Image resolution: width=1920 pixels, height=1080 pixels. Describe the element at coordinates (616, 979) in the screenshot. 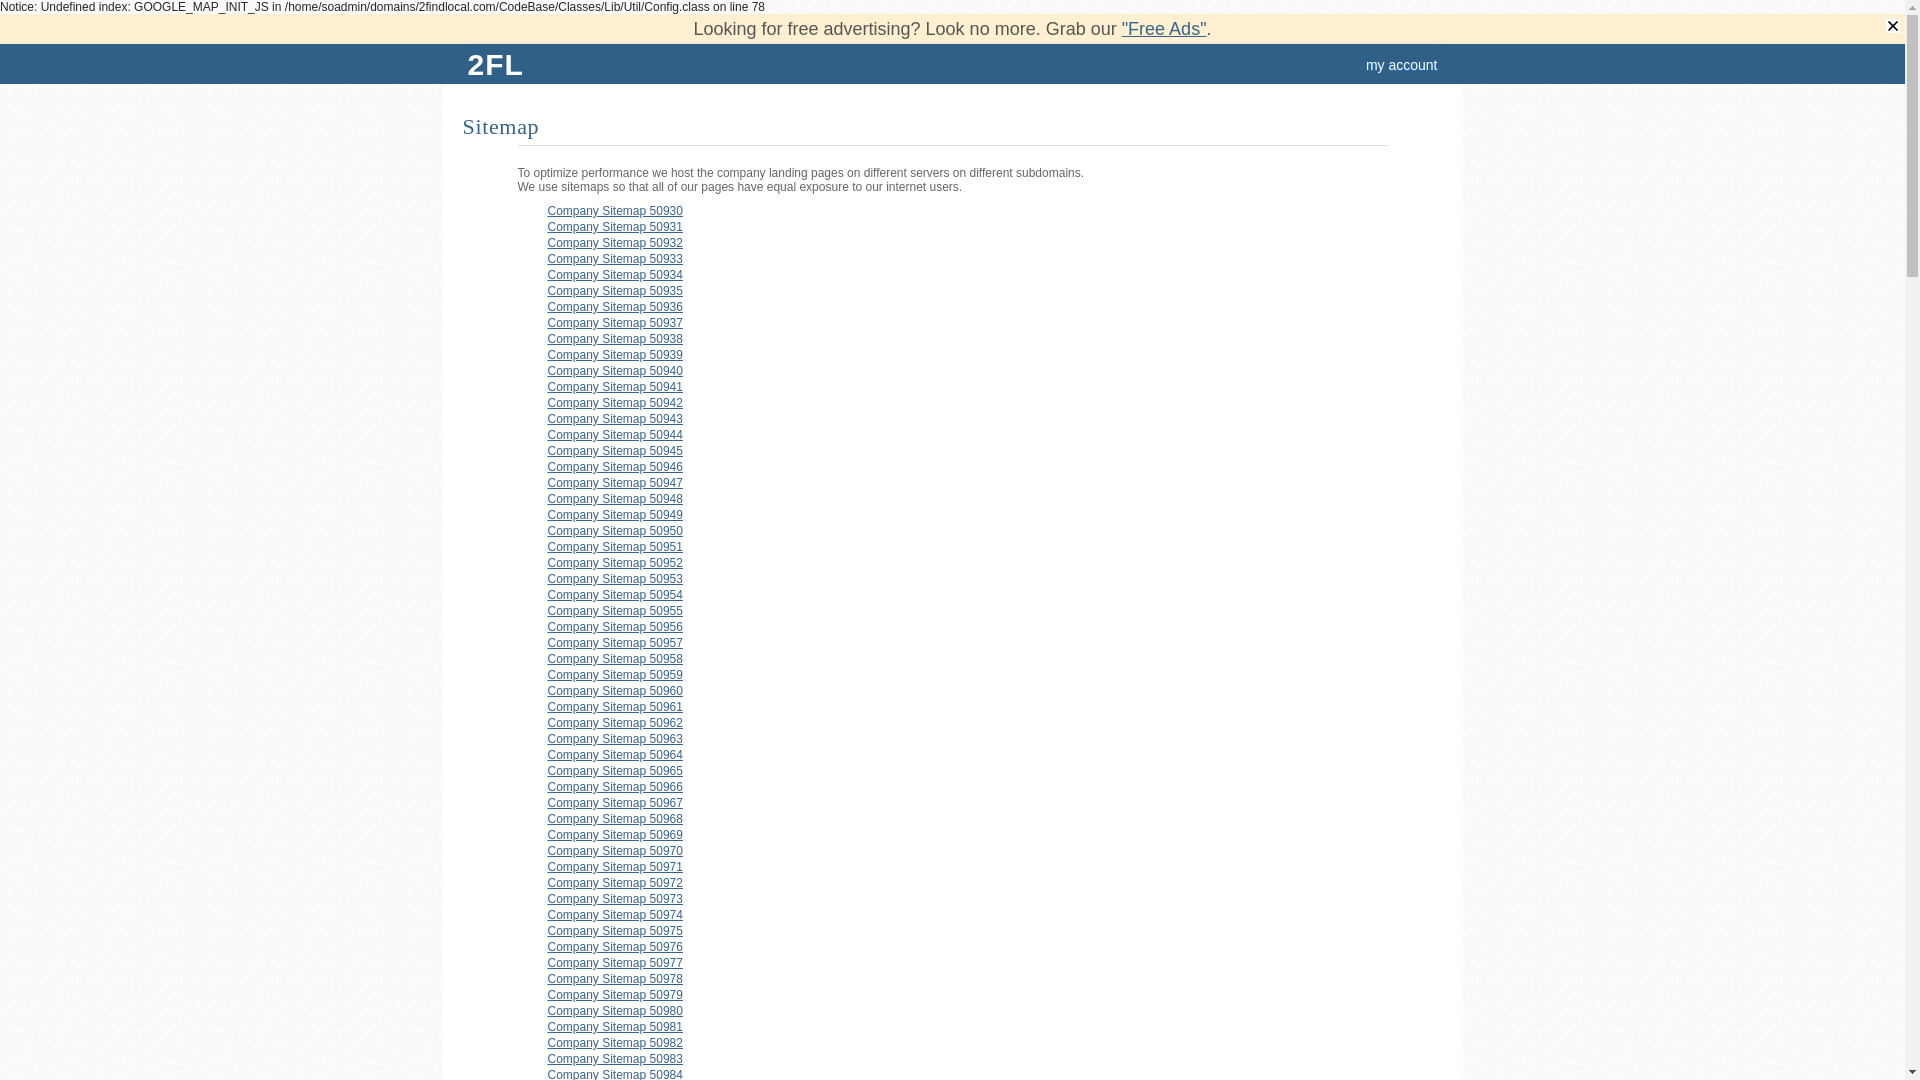

I see `Company Sitemap 50978` at that location.